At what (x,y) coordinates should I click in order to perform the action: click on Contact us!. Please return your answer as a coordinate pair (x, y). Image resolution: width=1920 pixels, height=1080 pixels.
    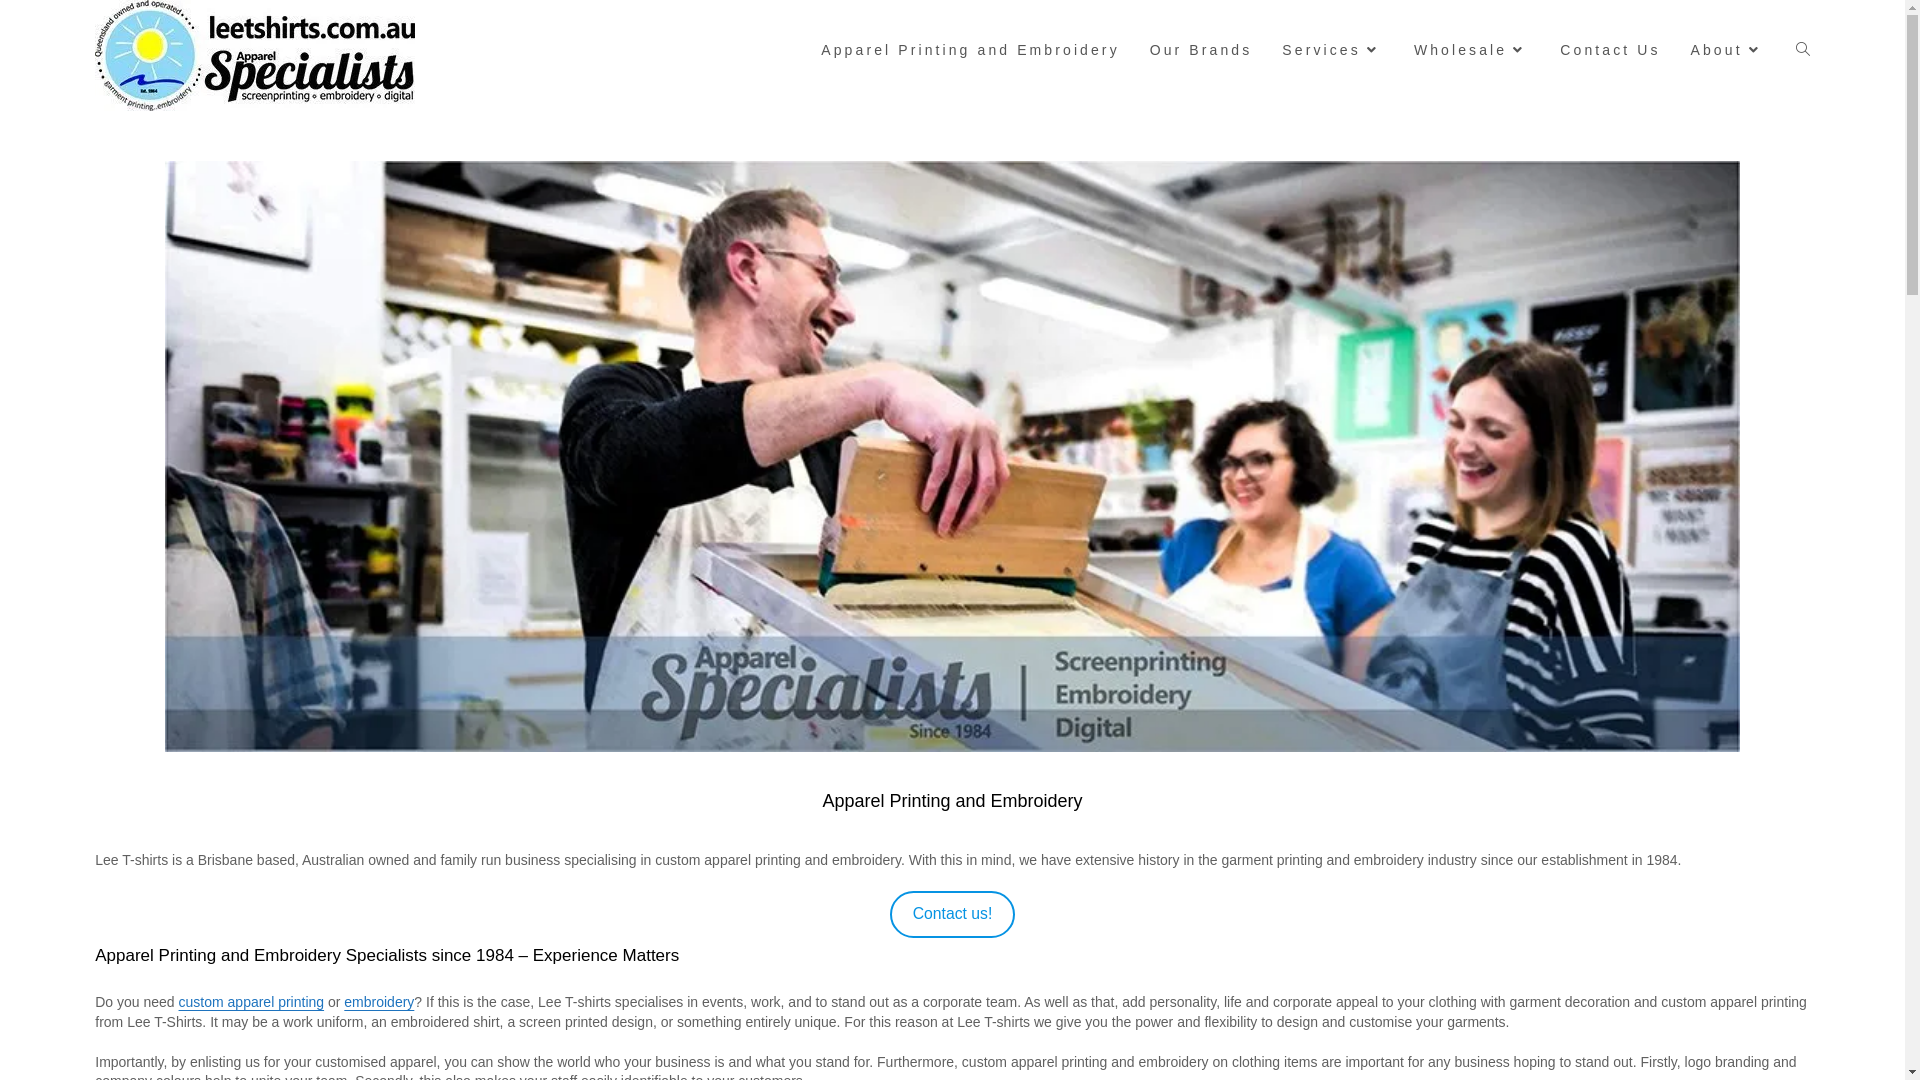
    Looking at the image, I should click on (953, 914).